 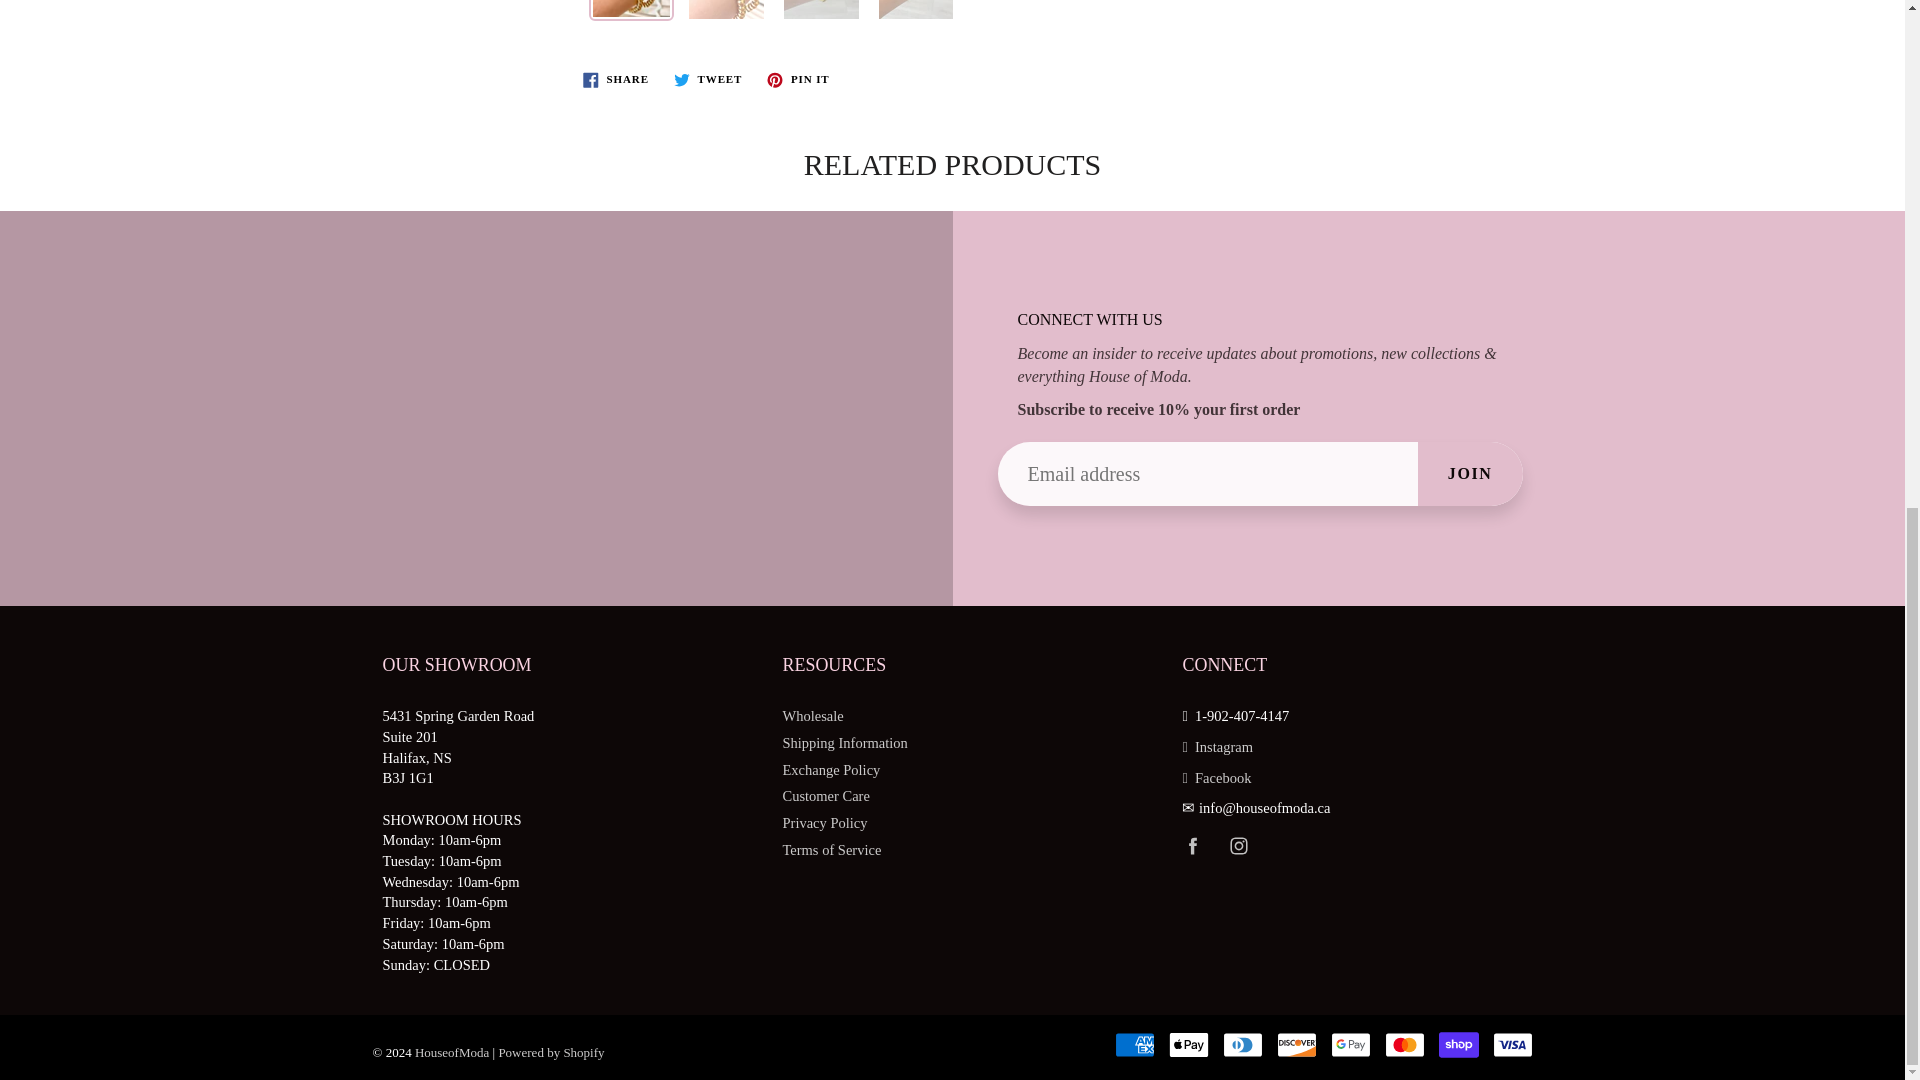 I want to click on Shop Pay, so click(x=1458, y=1044).